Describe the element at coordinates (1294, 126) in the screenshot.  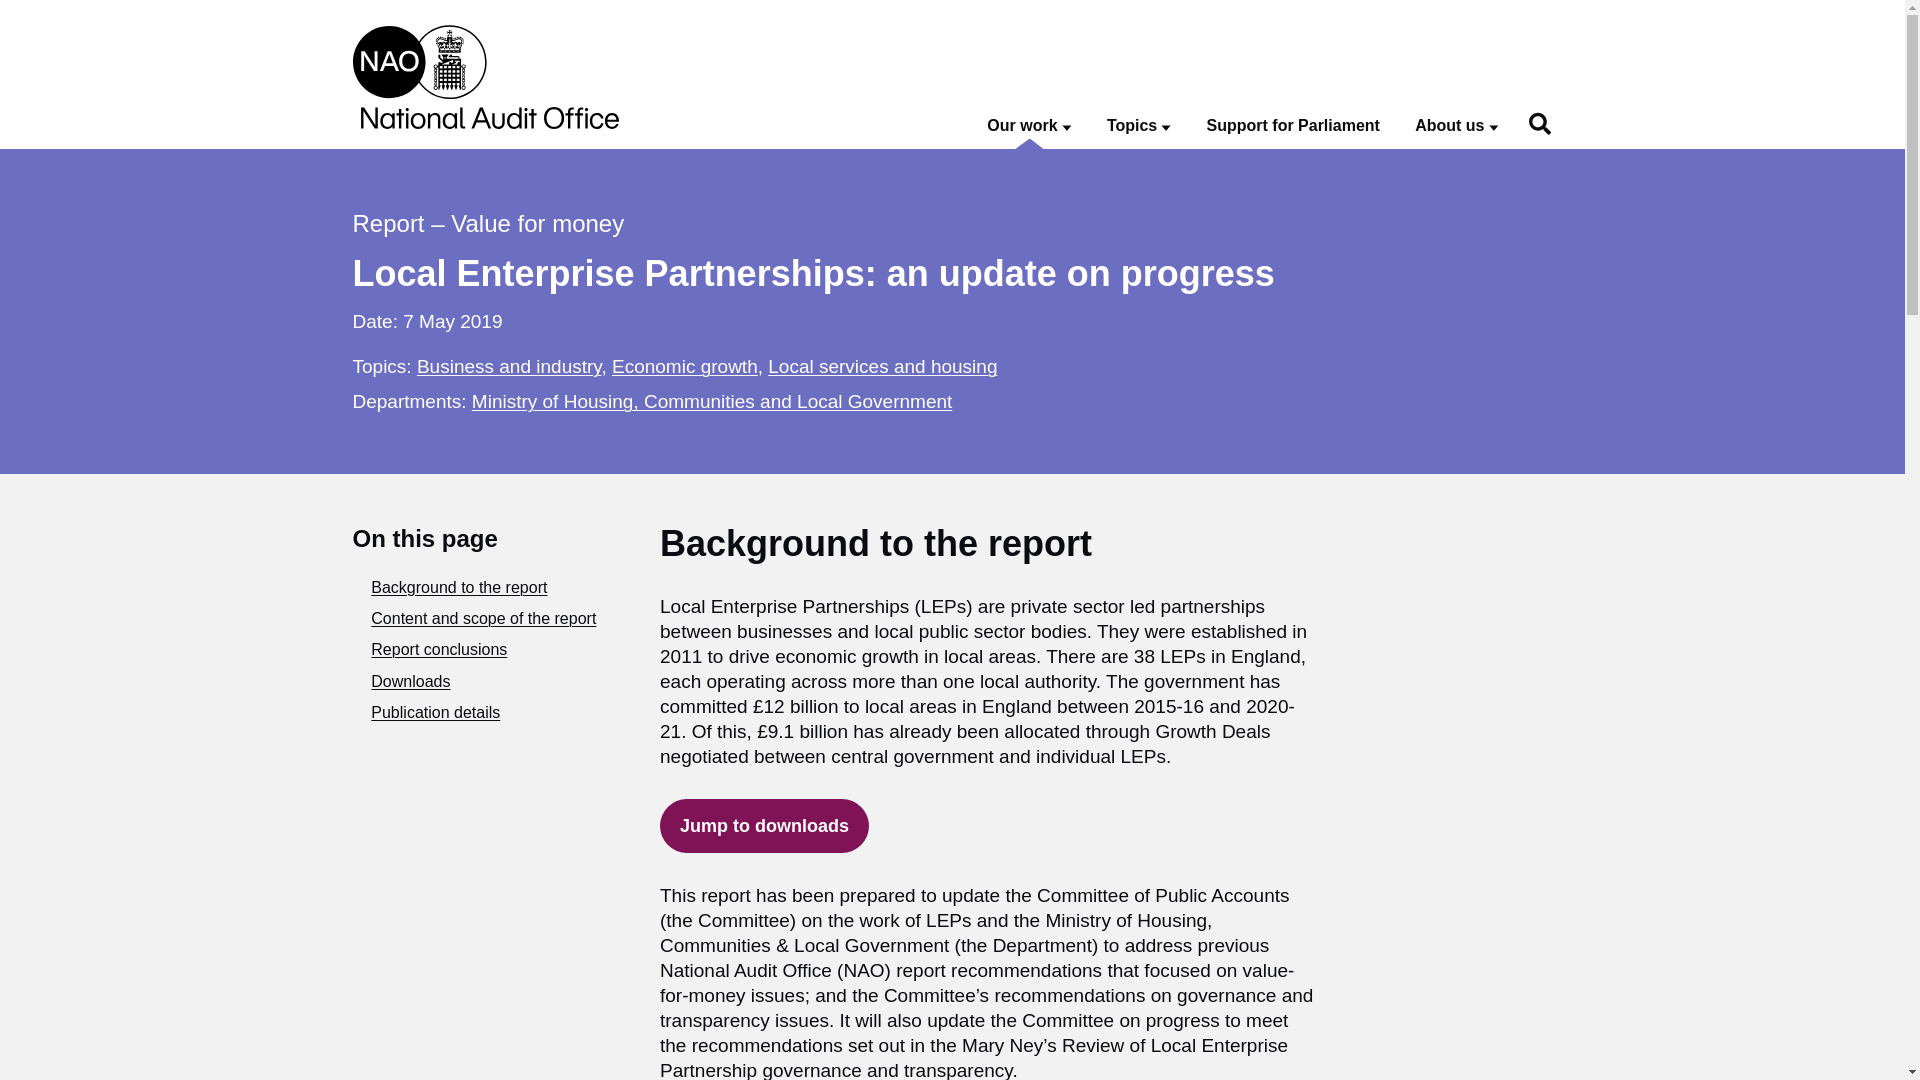
I see `Support for Parliament` at that location.